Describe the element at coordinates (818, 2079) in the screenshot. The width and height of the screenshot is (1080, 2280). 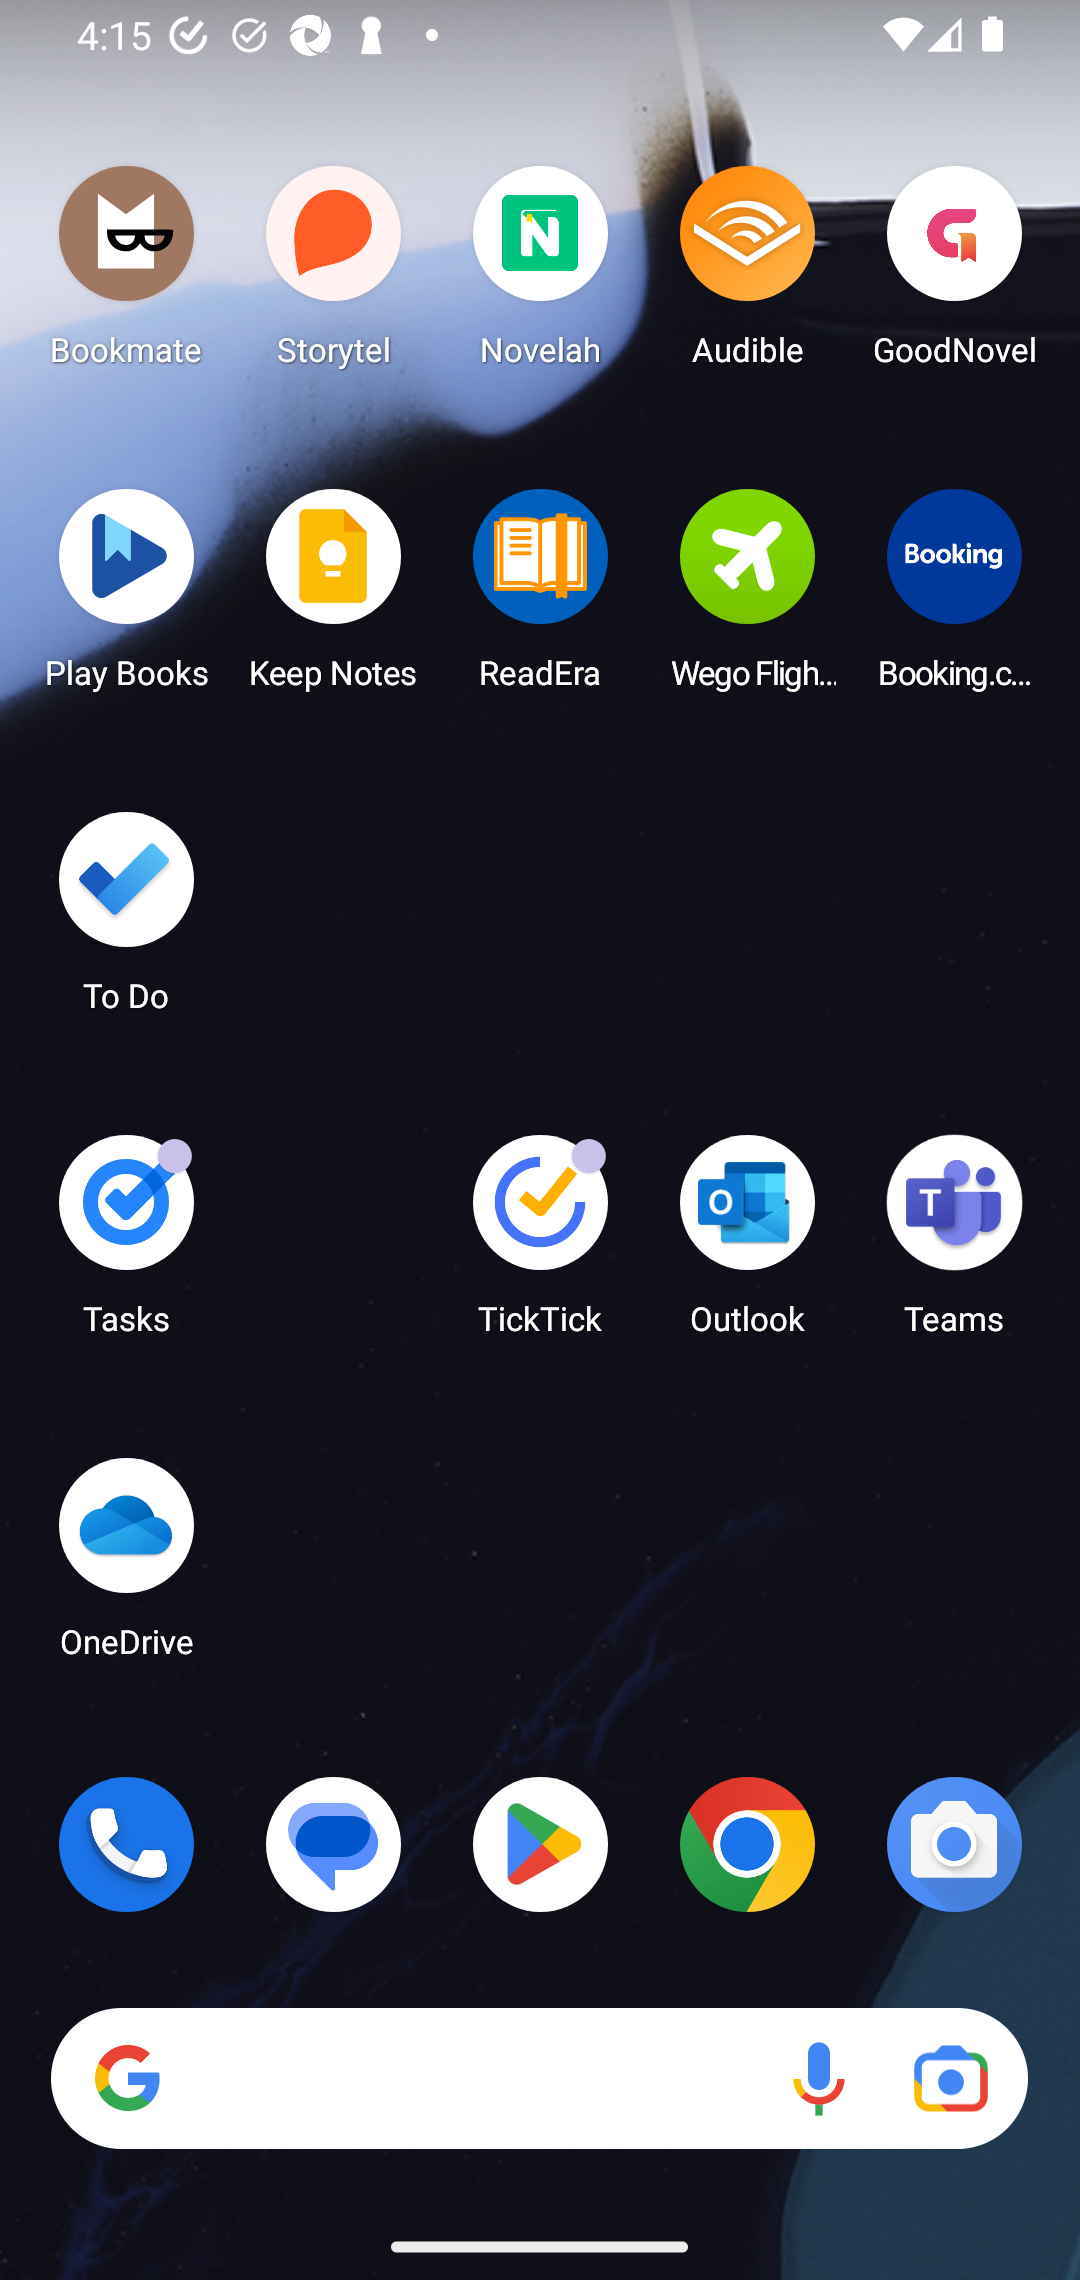
I see `Voice search` at that location.